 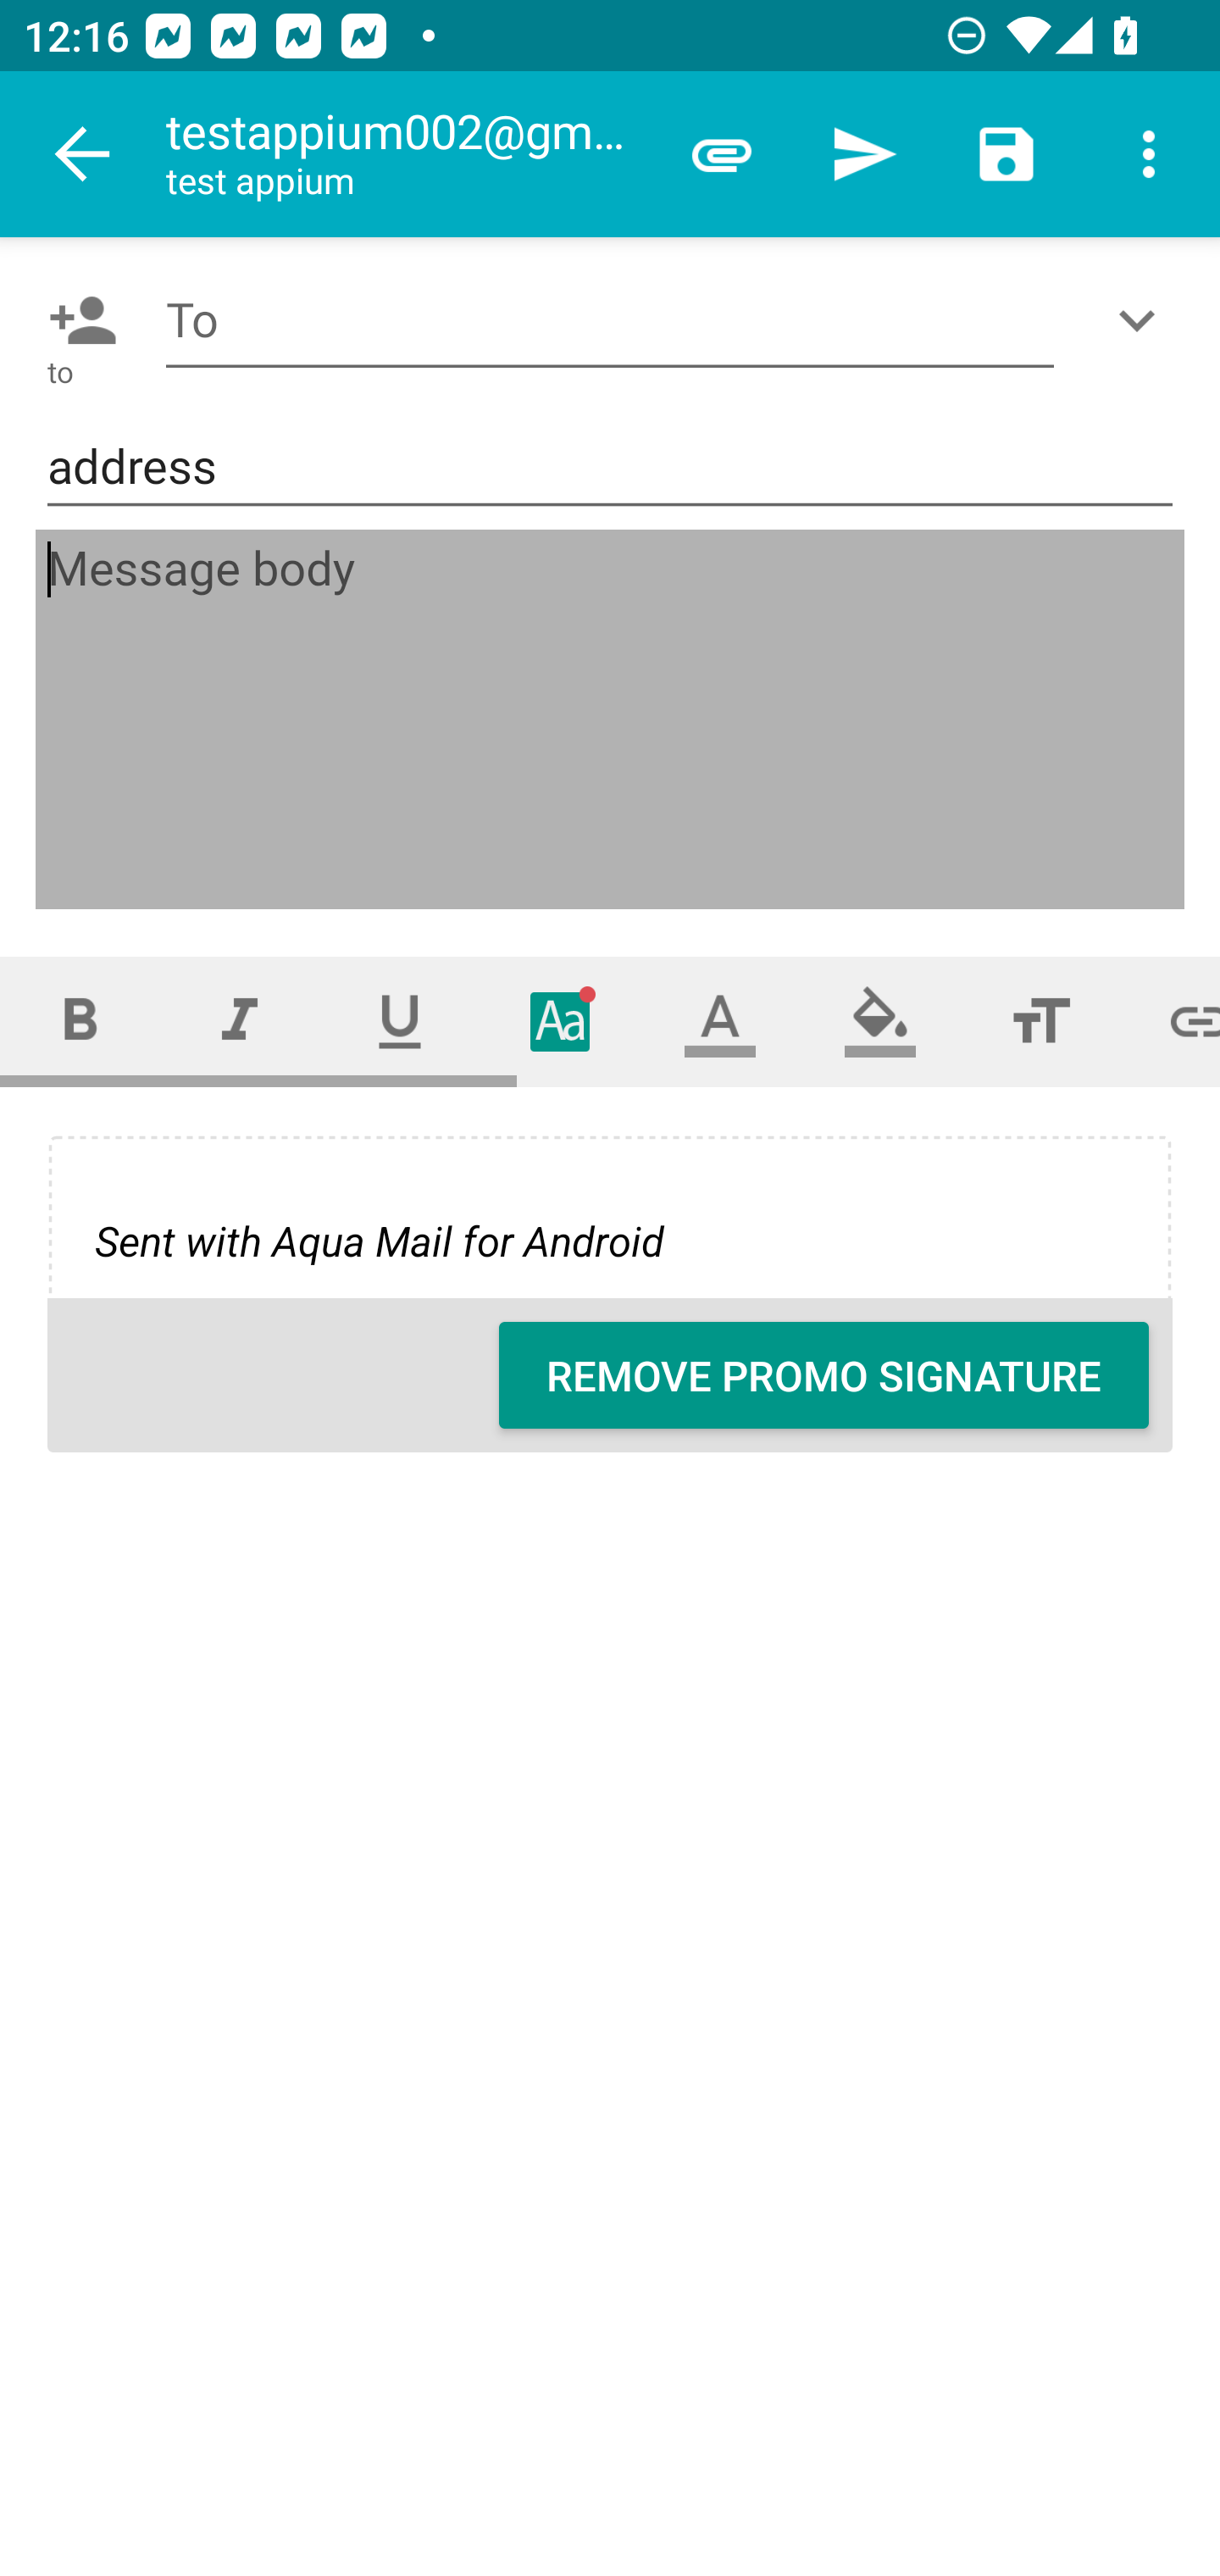 I want to click on REMOVE PROMO SIGNATURE, so click(x=823, y=1375).